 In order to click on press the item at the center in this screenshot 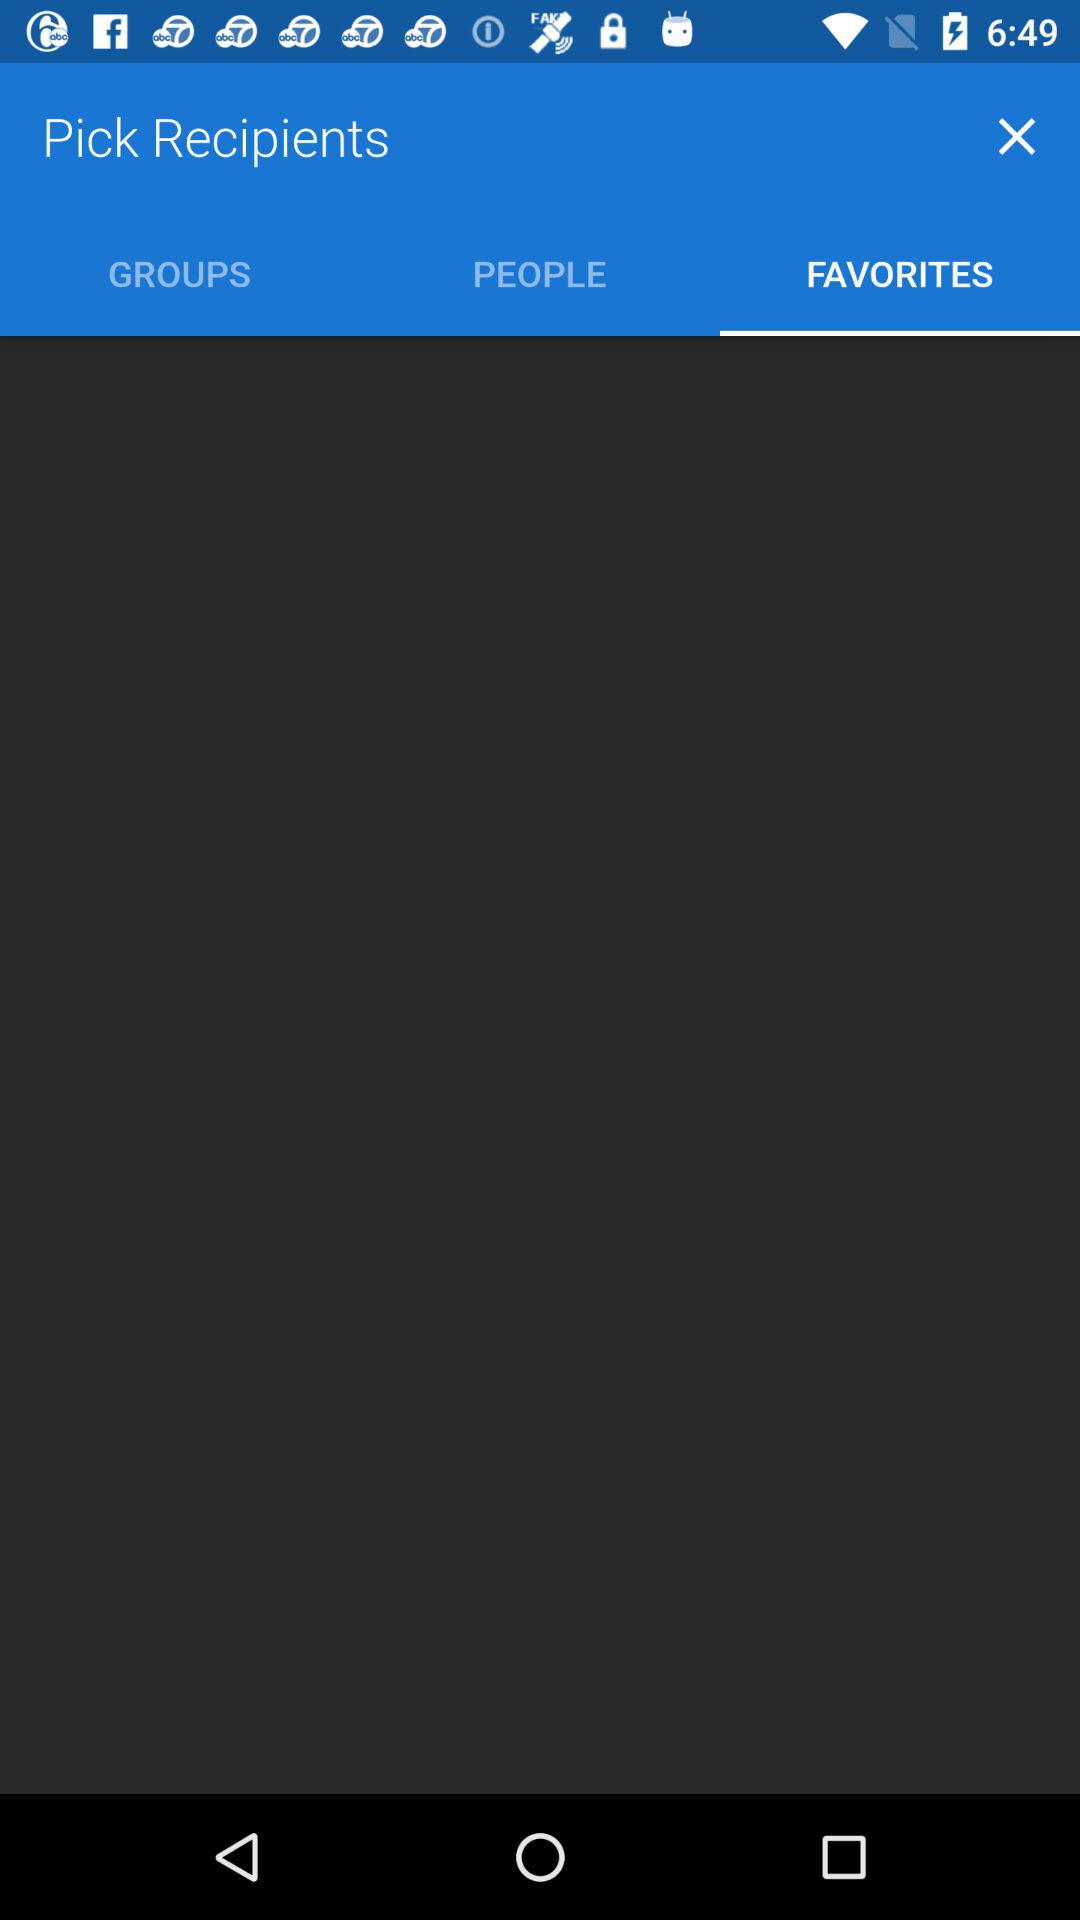, I will do `click(540, 1064)`.